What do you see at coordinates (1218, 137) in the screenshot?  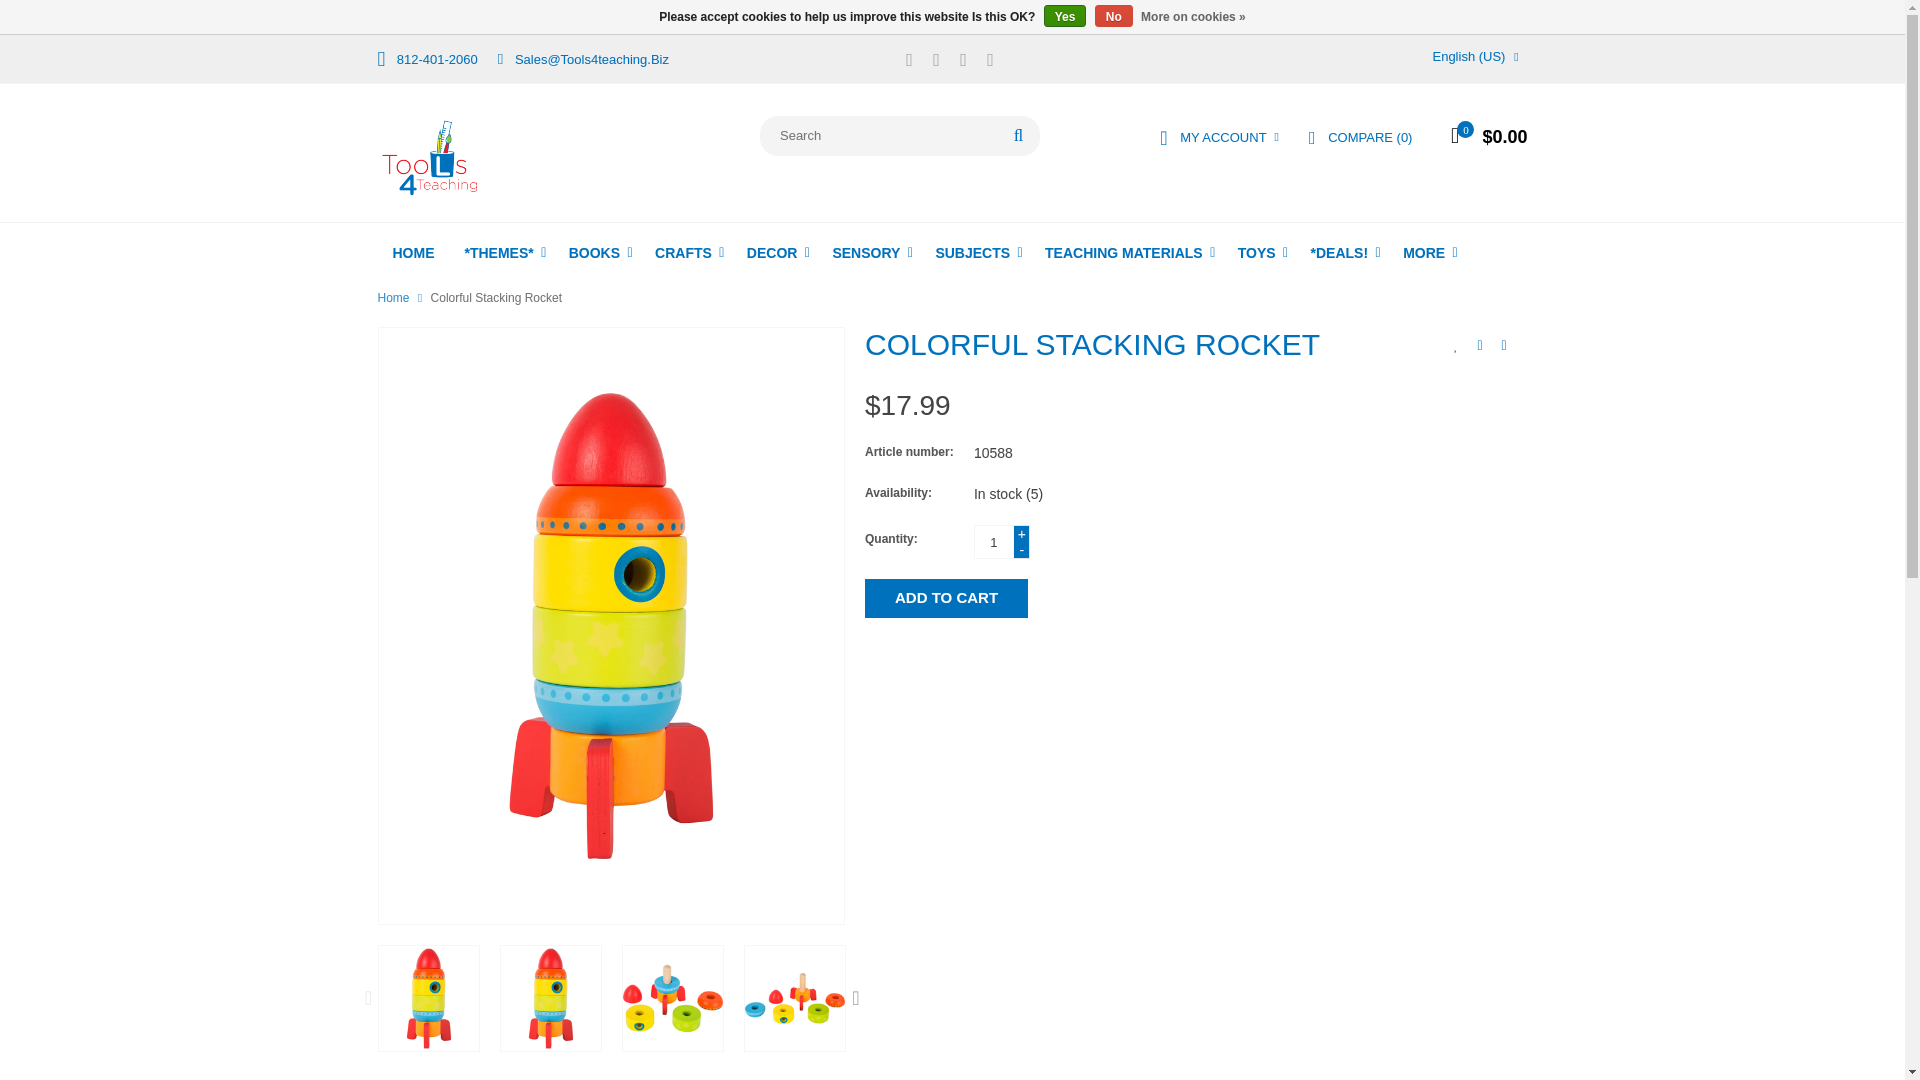 I see `MY ACCOUNT` at bounding box center [1218, 137].